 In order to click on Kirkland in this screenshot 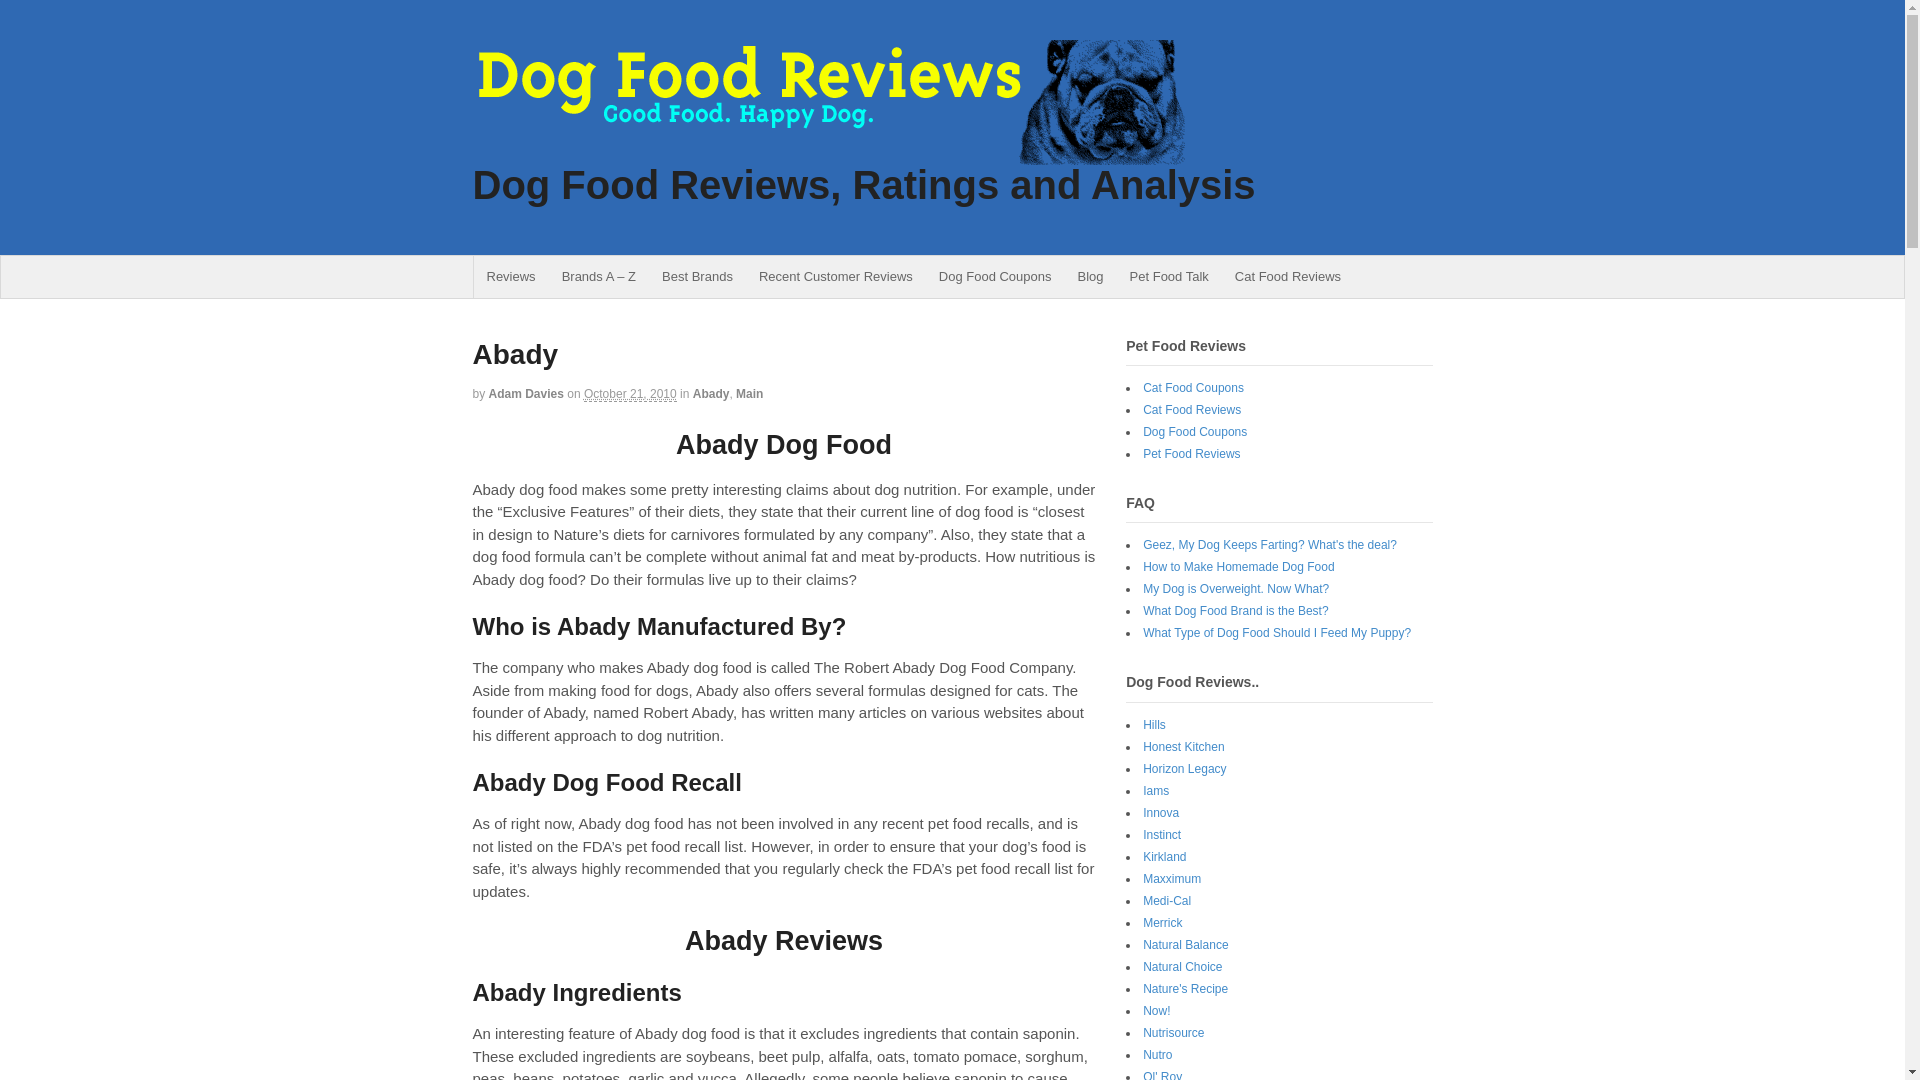, I will do `click(1164, 856)`.